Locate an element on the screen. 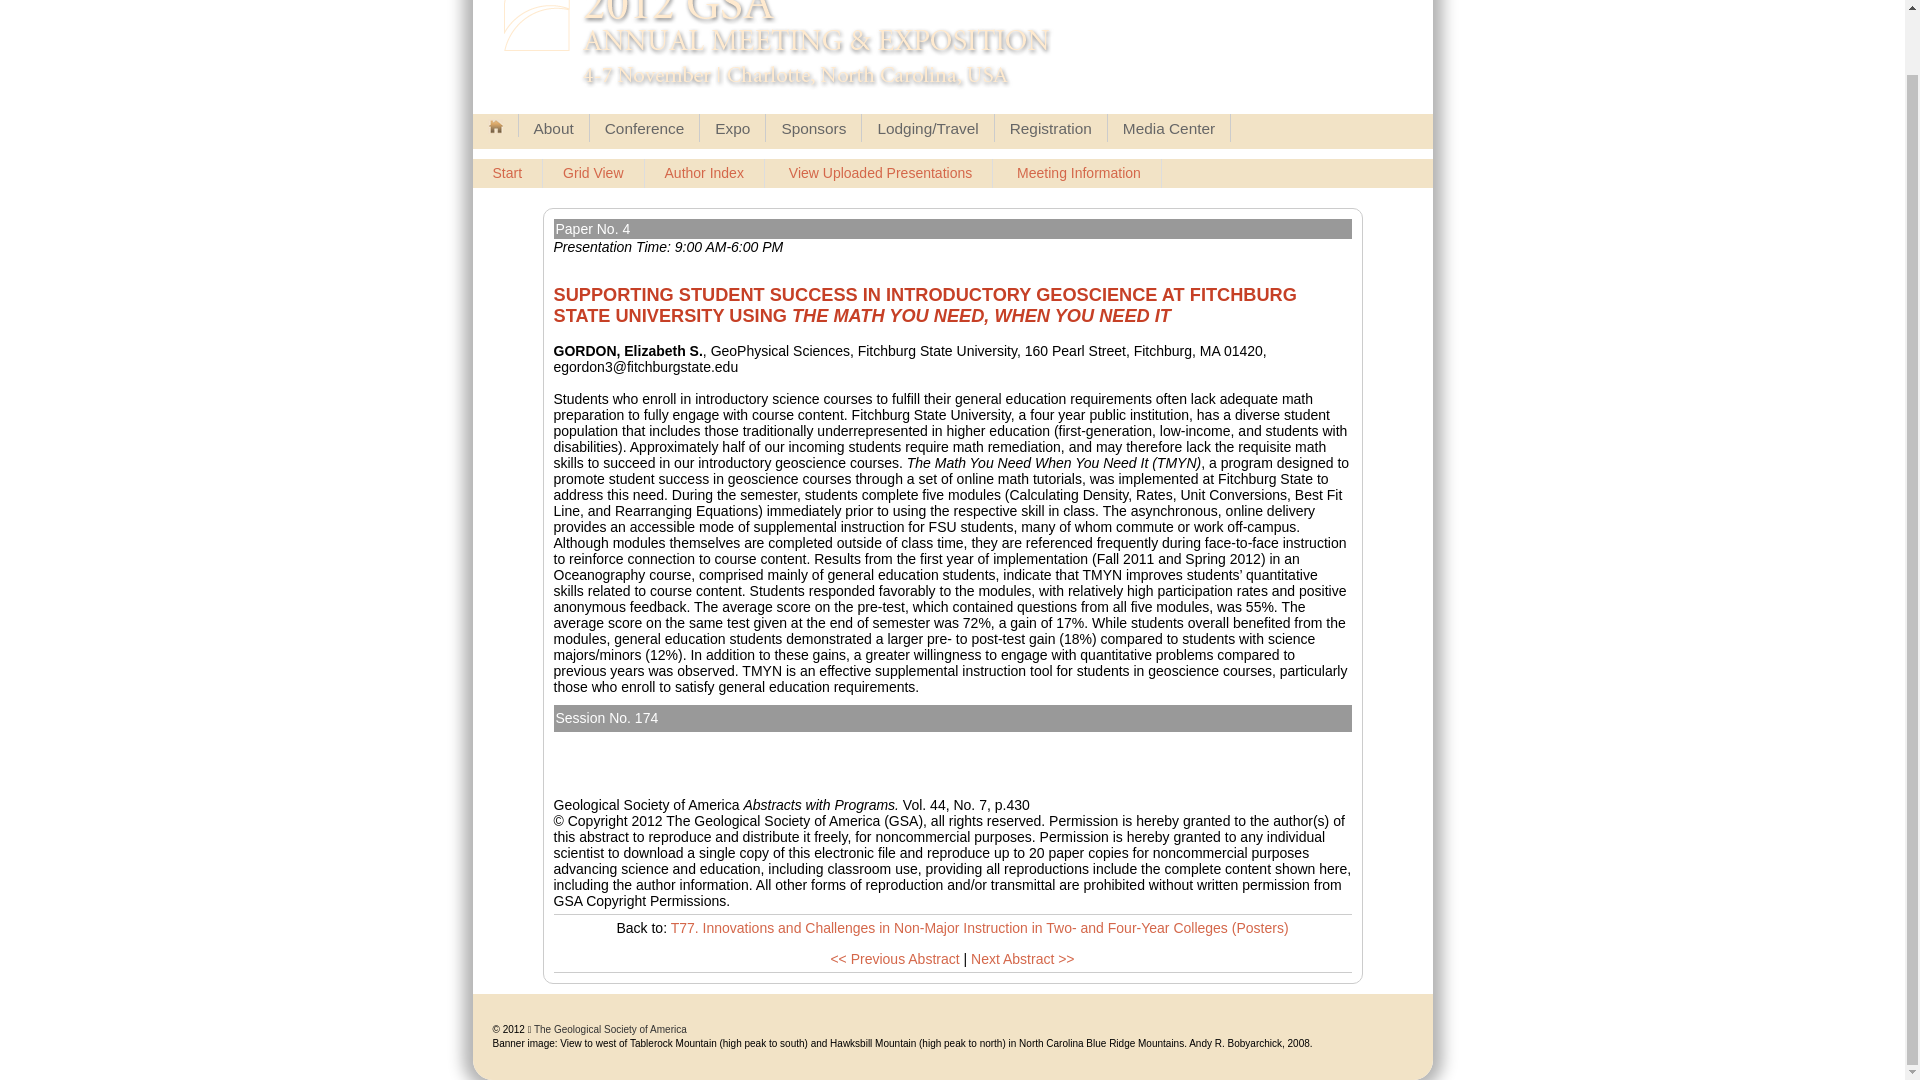 This screenshot has width=1920, height=1080. Sponsors is located at coordinates (813, 128).